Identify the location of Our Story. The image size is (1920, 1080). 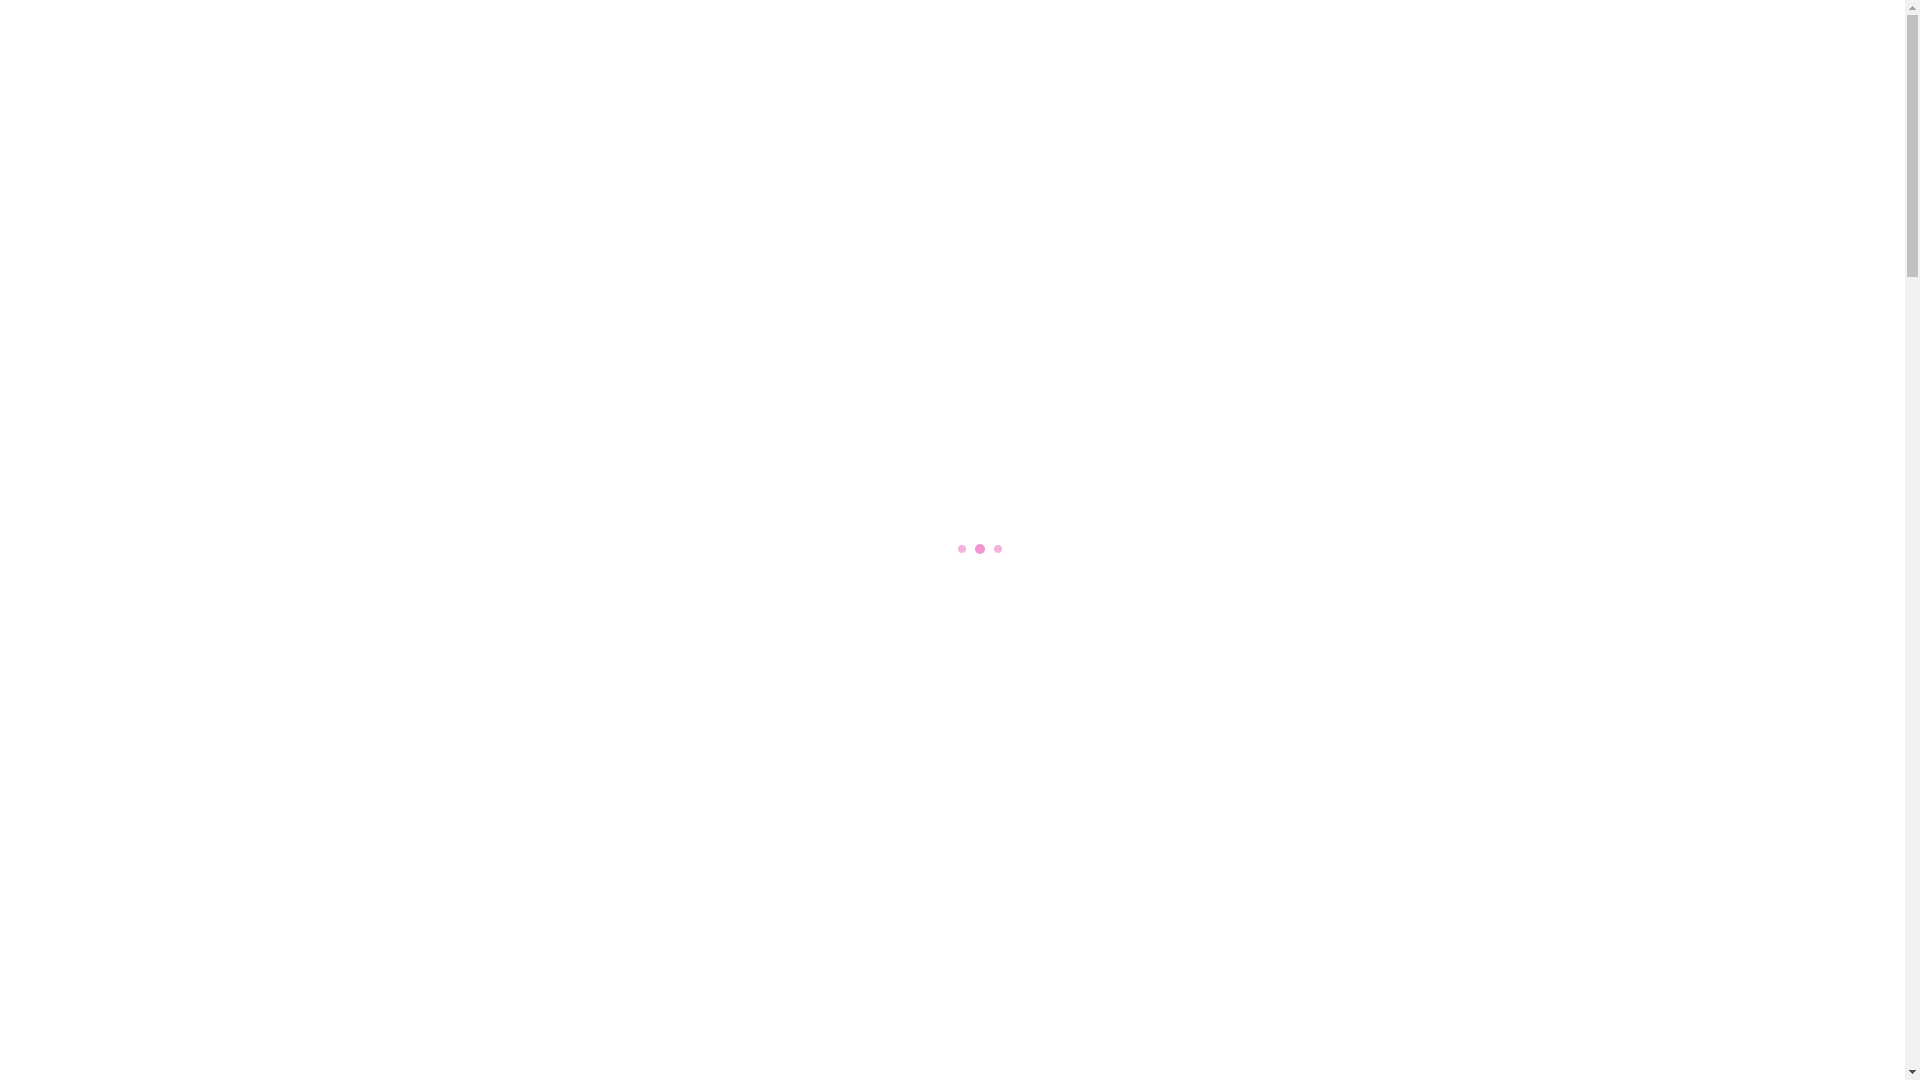
(996, 102).